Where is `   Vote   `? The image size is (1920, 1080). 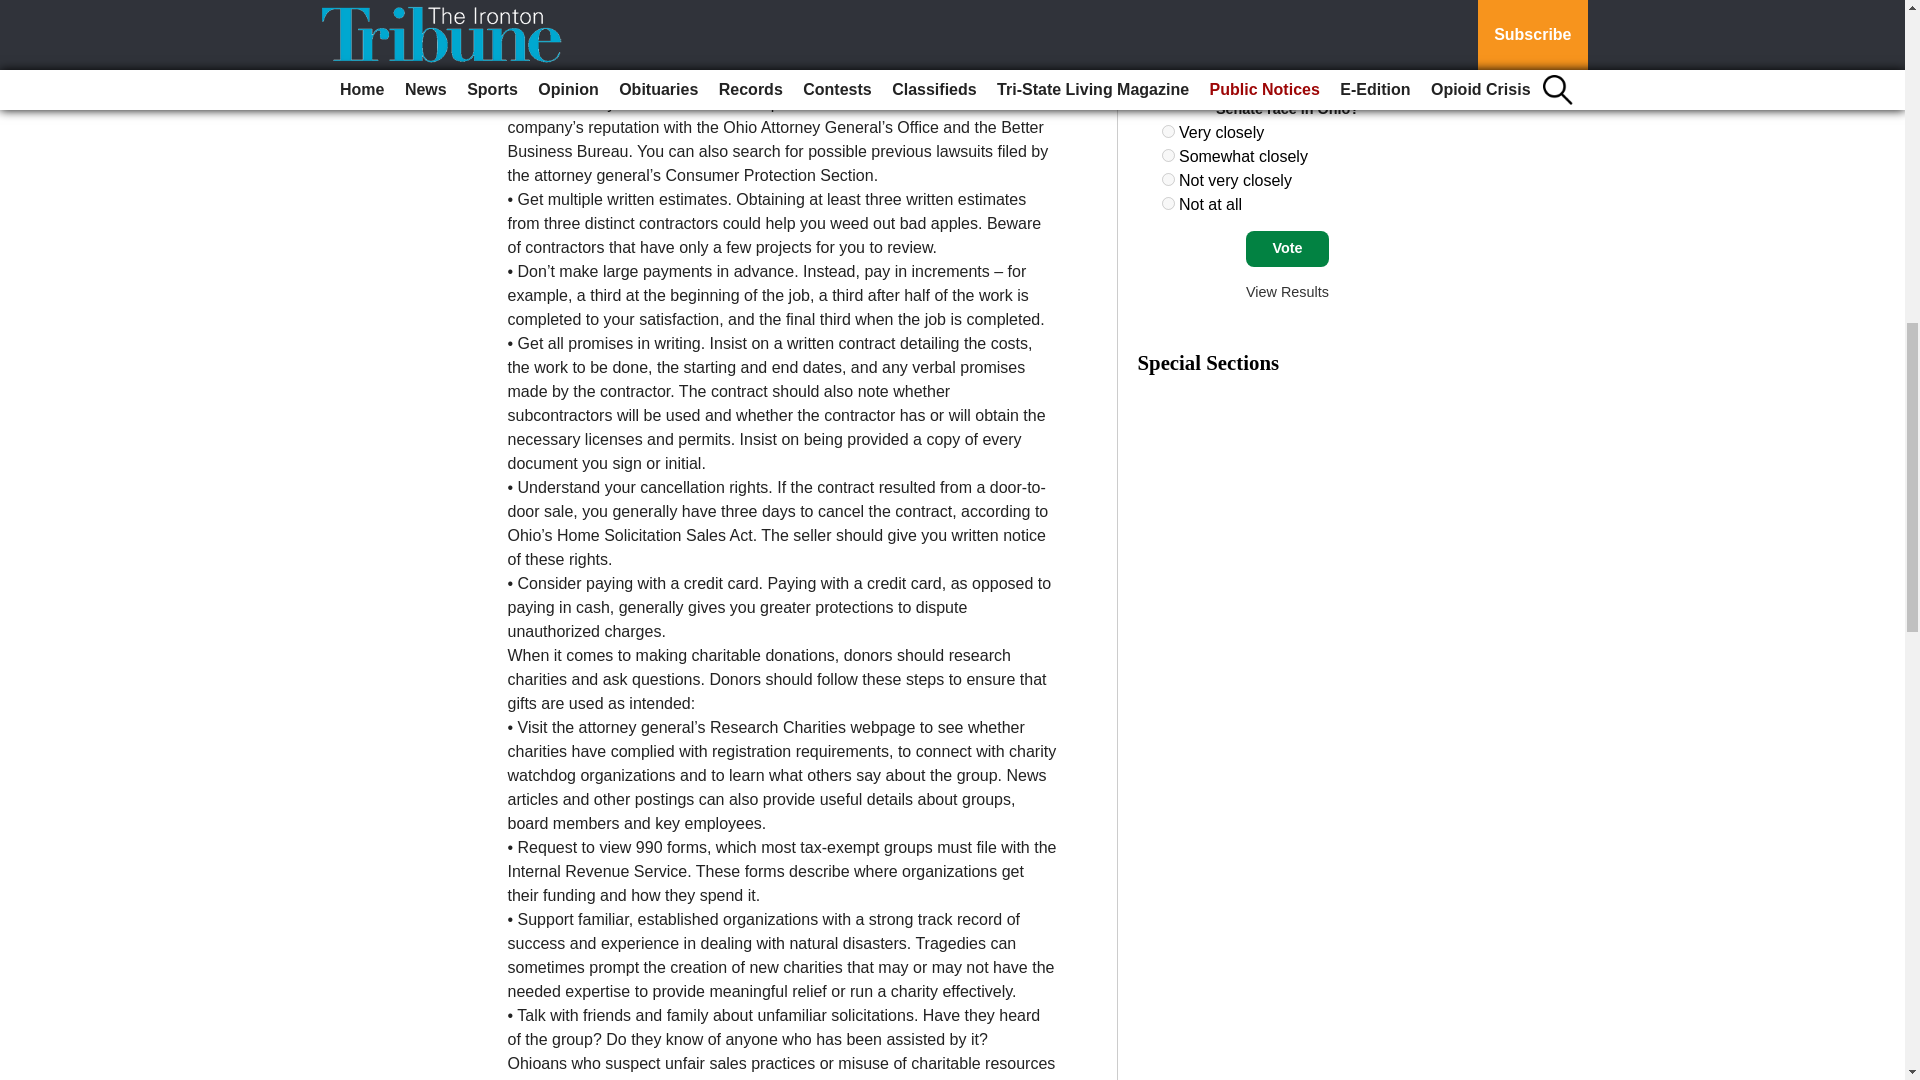
   Vote    is located at coordinates (1287, 248).